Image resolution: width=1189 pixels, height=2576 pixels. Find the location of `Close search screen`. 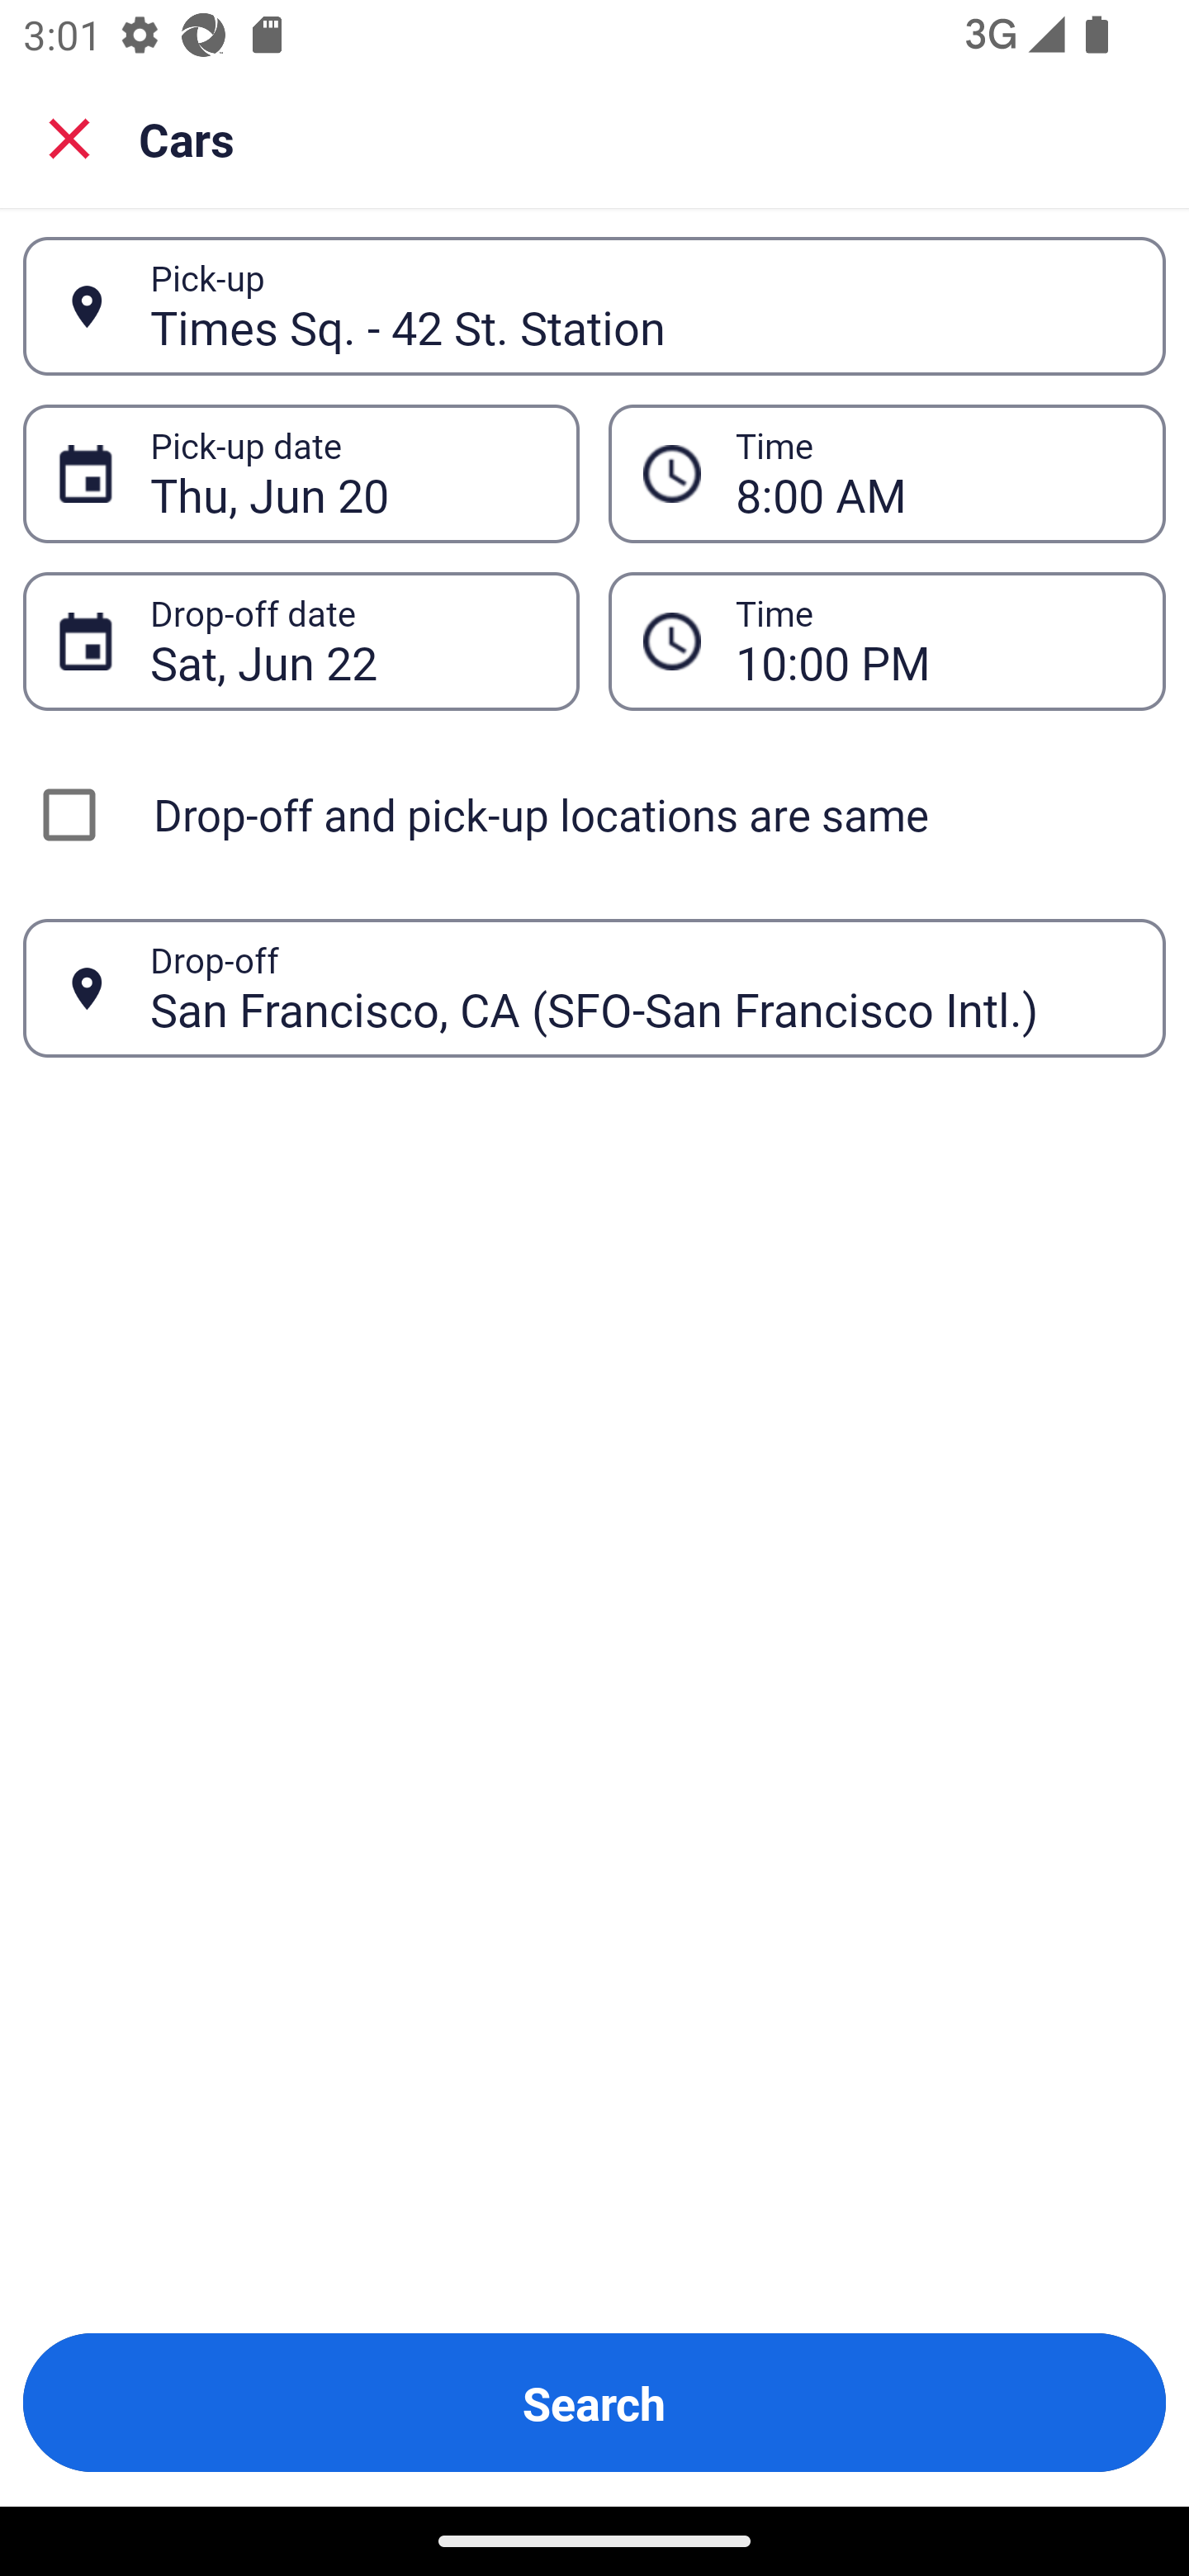

Close search screen is located at coordinates (69, 137).